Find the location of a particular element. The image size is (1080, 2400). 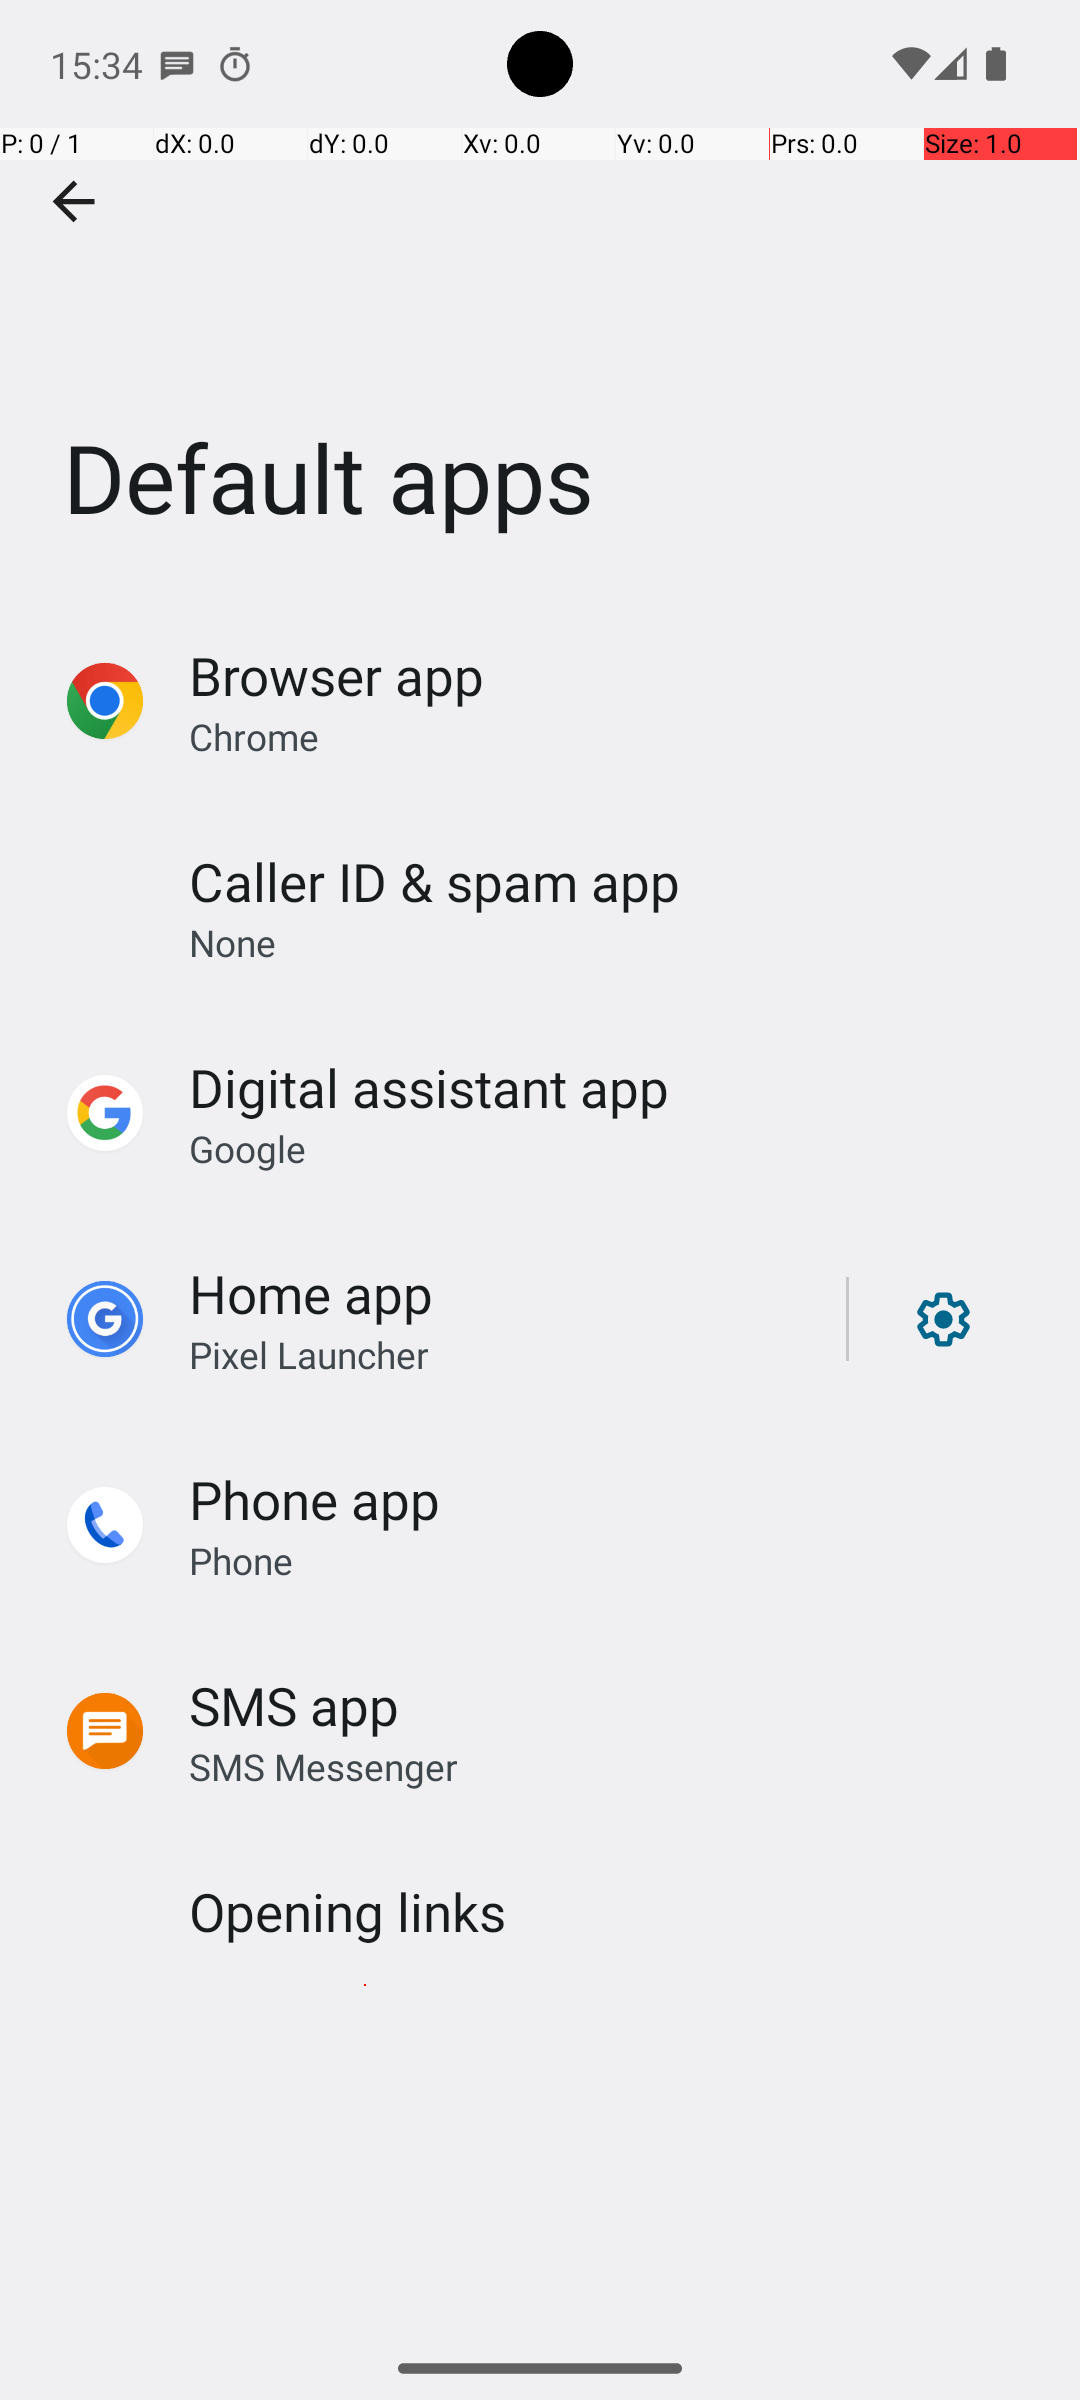

Browser app is located at coordinates (337, 676).